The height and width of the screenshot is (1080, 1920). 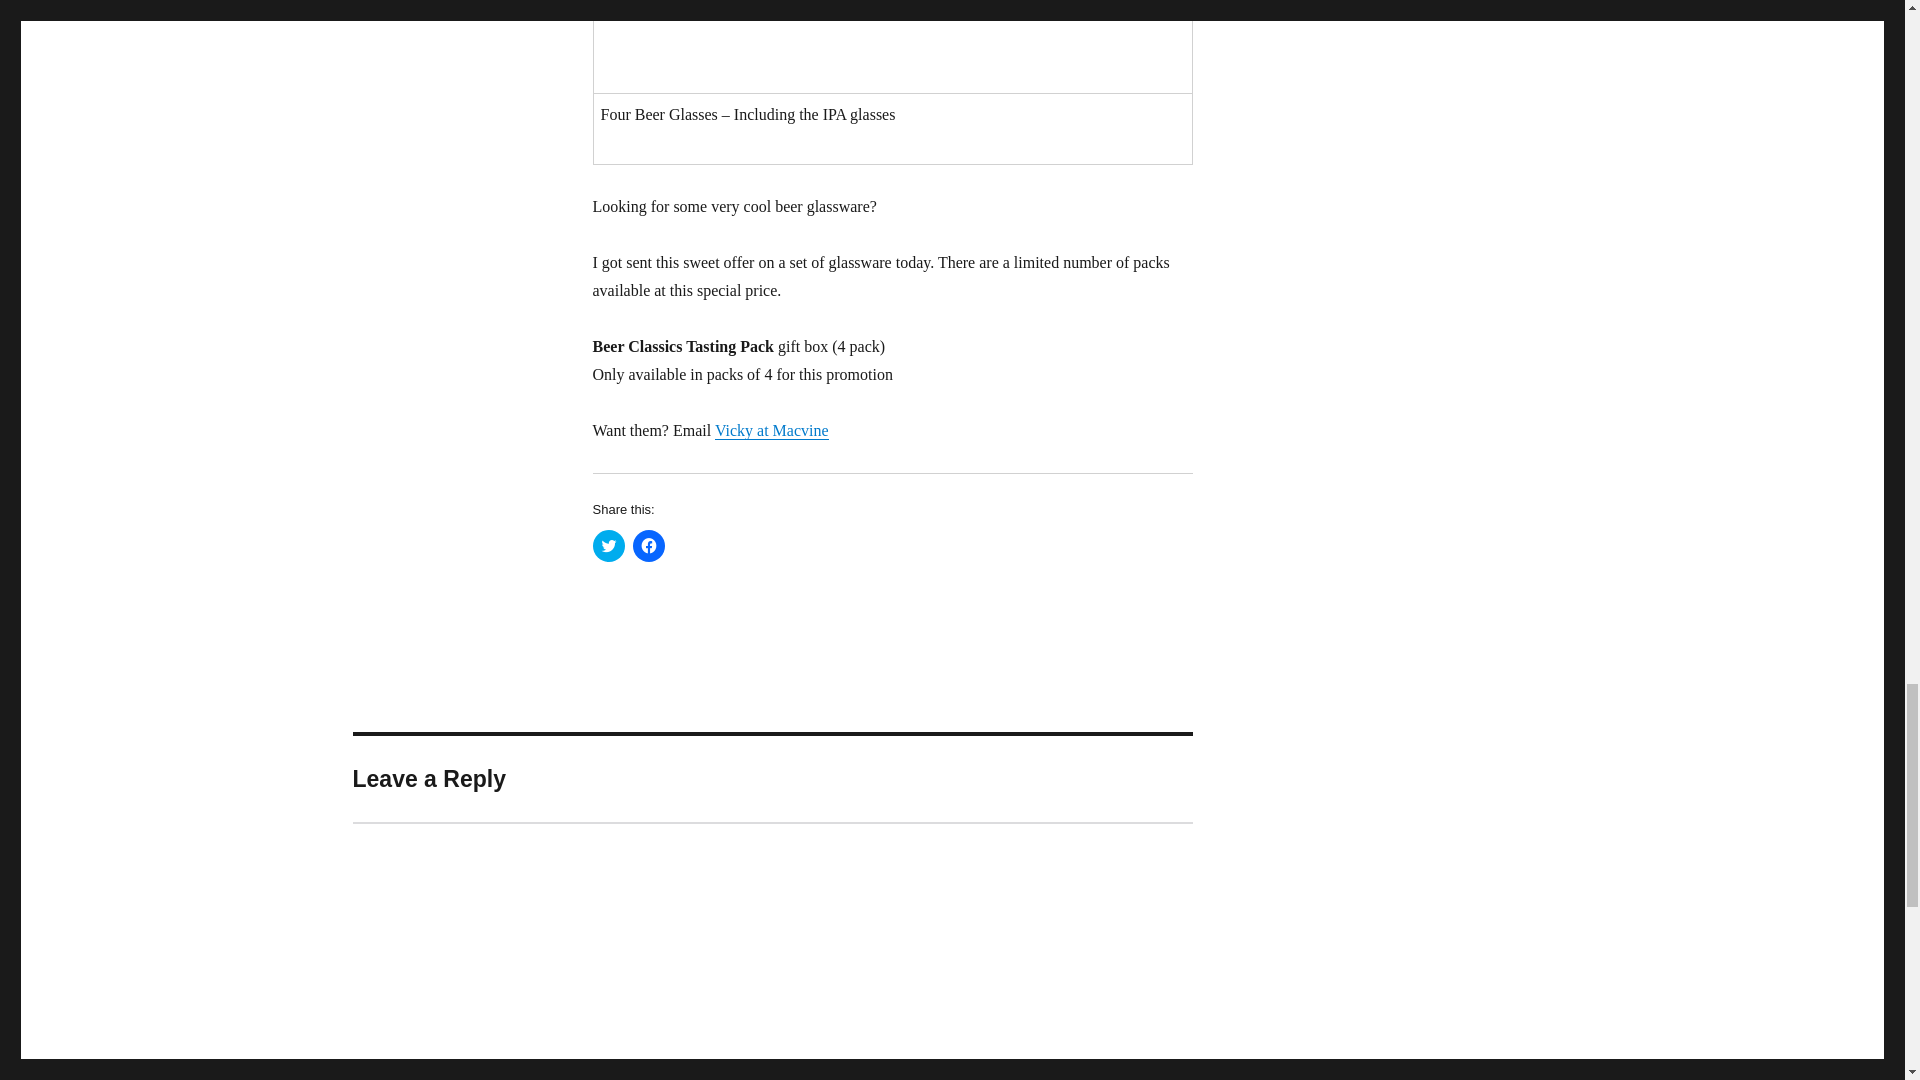 What do you see at coordinates (772, 950) in the screenshot?
I see `Comment Form` at bounding box center [772, 950].